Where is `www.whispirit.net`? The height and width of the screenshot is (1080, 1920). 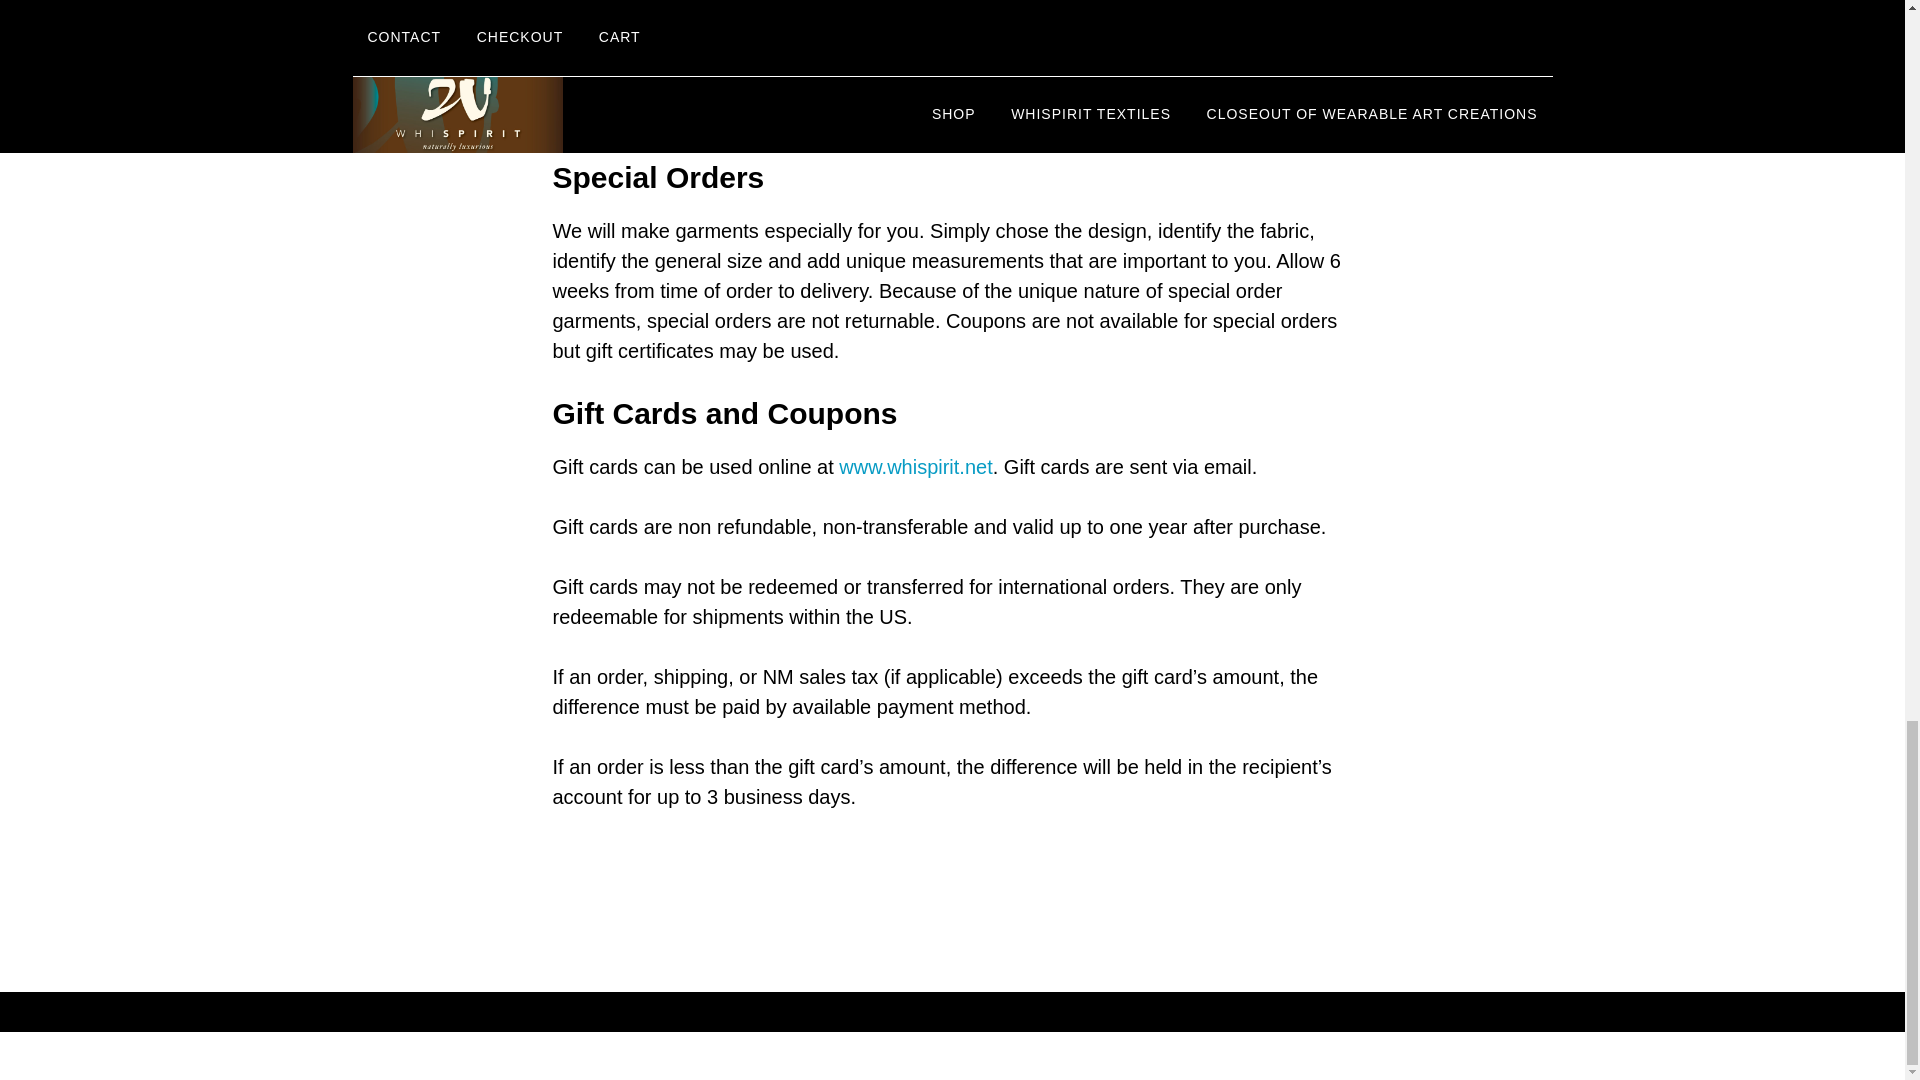
www.whispirit.net is located at coordinates (916, 466).